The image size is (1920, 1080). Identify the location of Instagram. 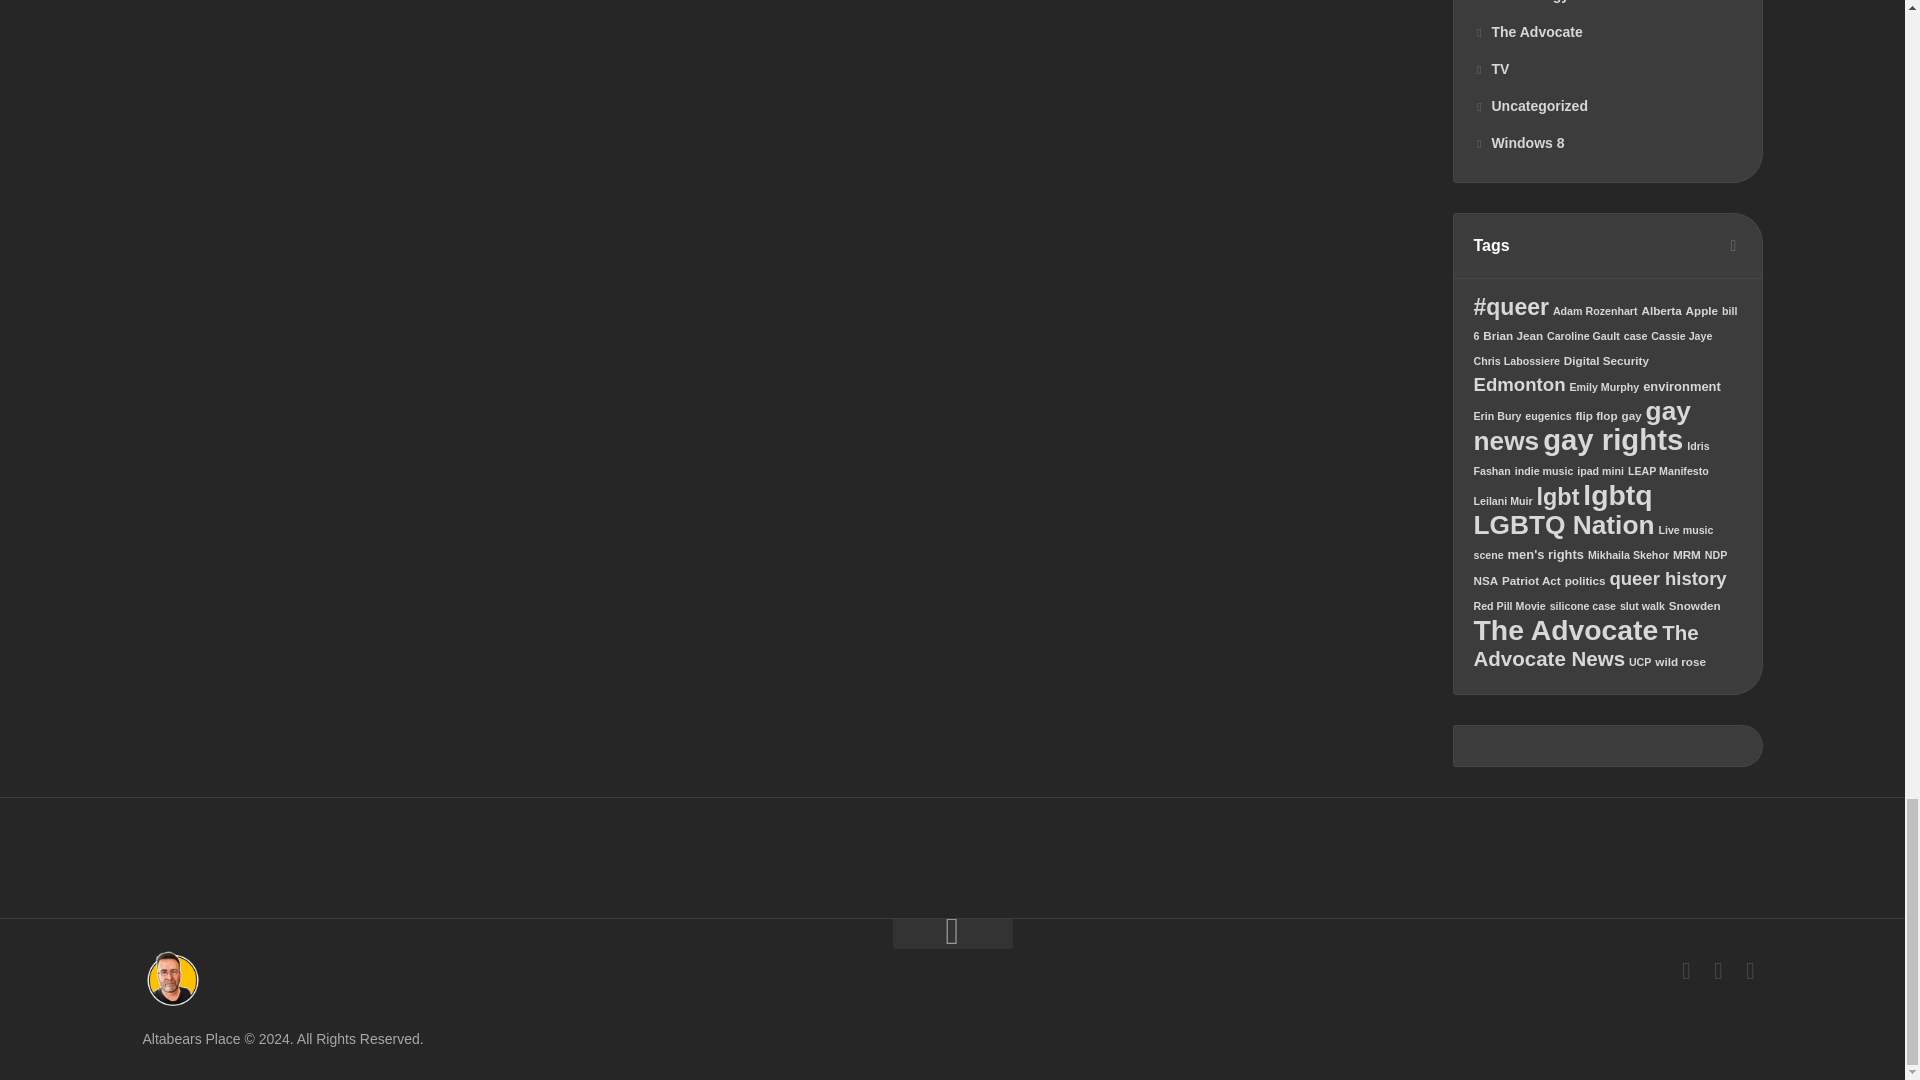
(1750, 970).